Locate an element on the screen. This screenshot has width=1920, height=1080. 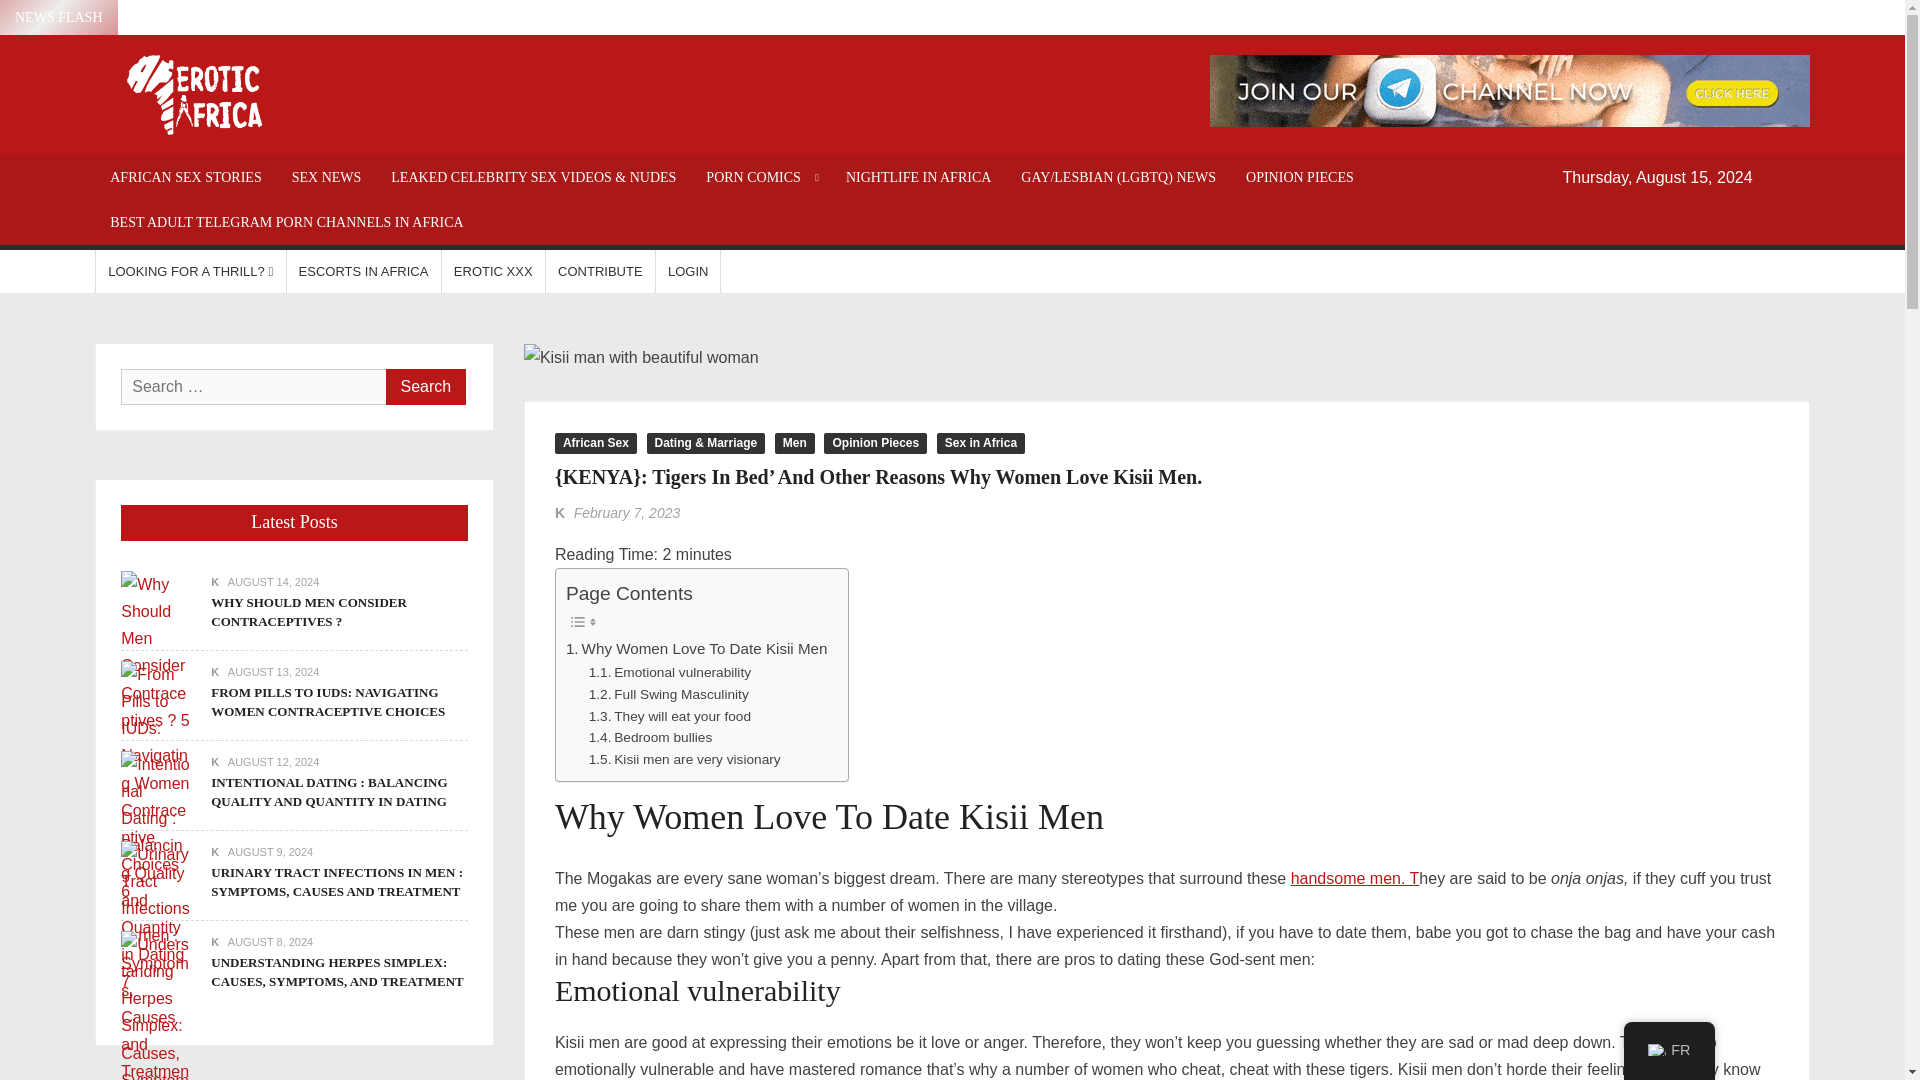
Search is located at coordinates (426, 387).